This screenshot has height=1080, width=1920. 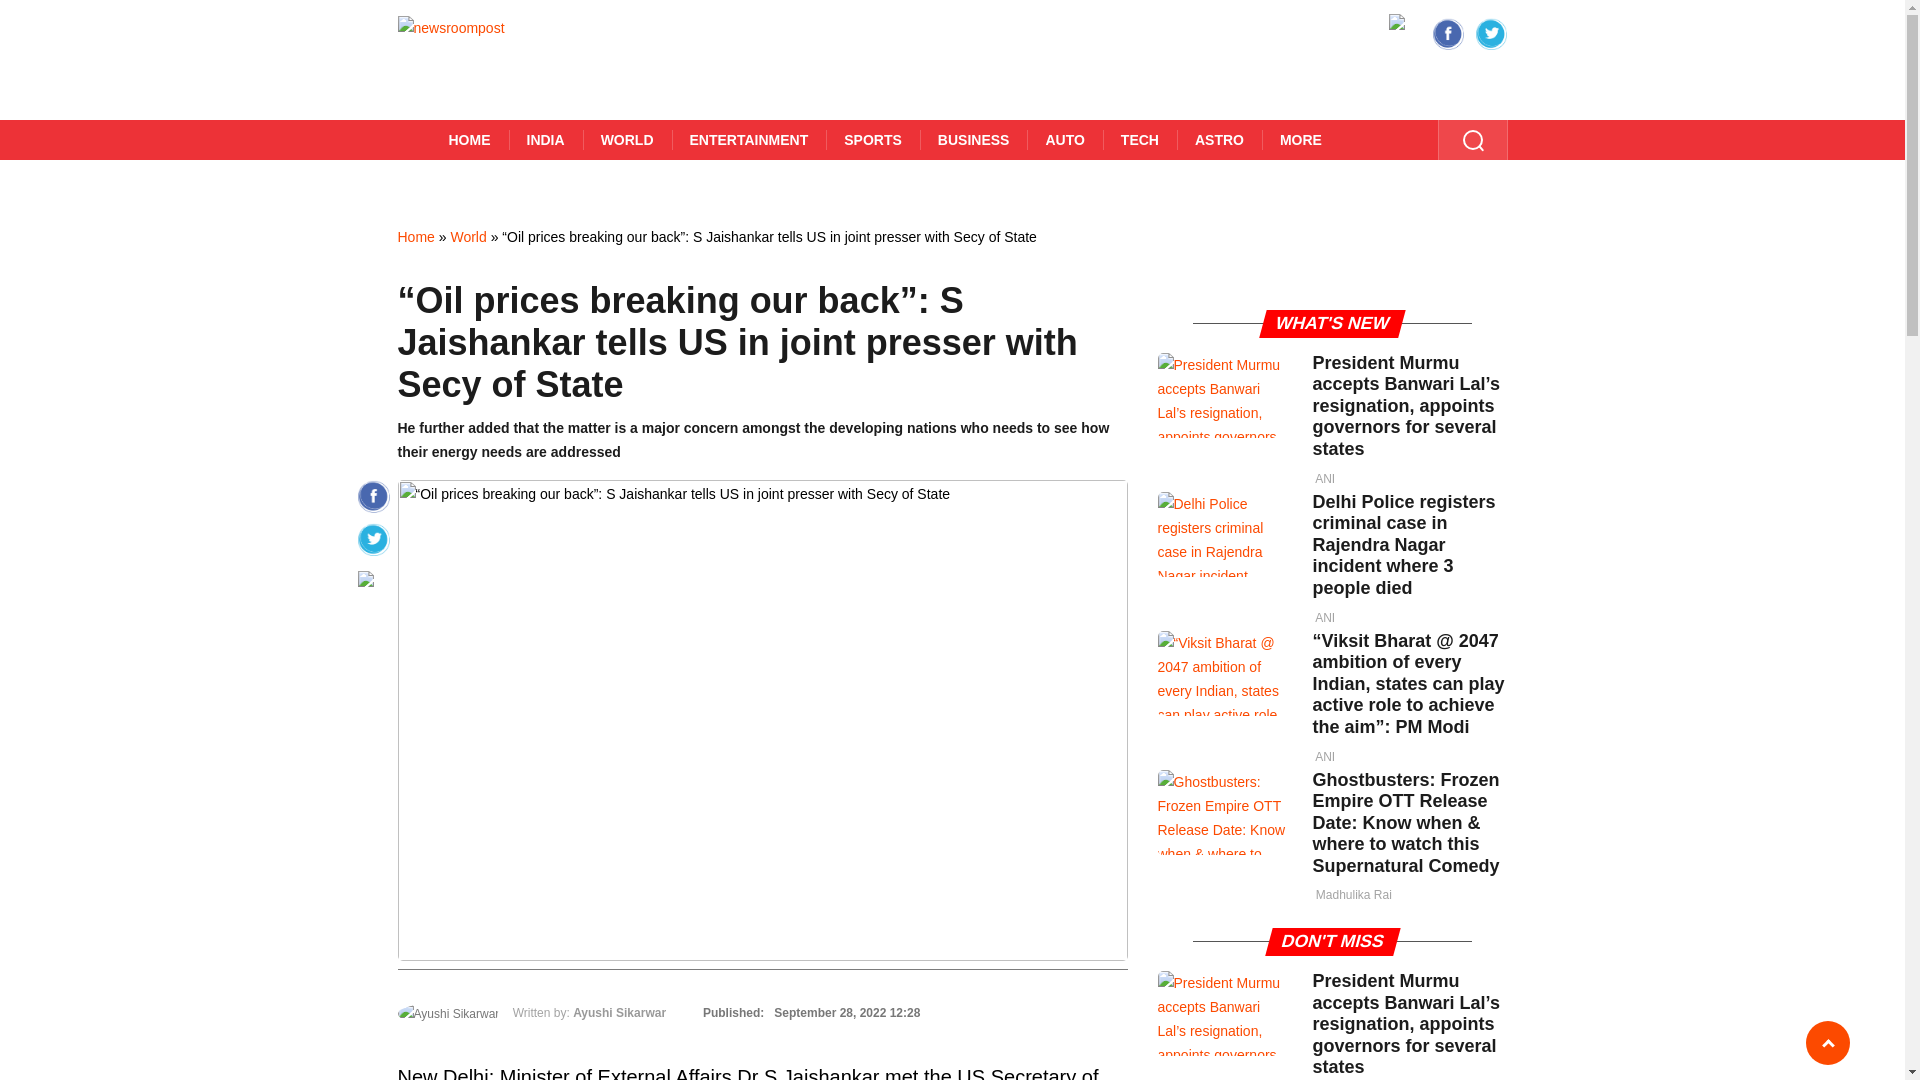 I want to click on ASTRO, so click(x=1218, y=139).